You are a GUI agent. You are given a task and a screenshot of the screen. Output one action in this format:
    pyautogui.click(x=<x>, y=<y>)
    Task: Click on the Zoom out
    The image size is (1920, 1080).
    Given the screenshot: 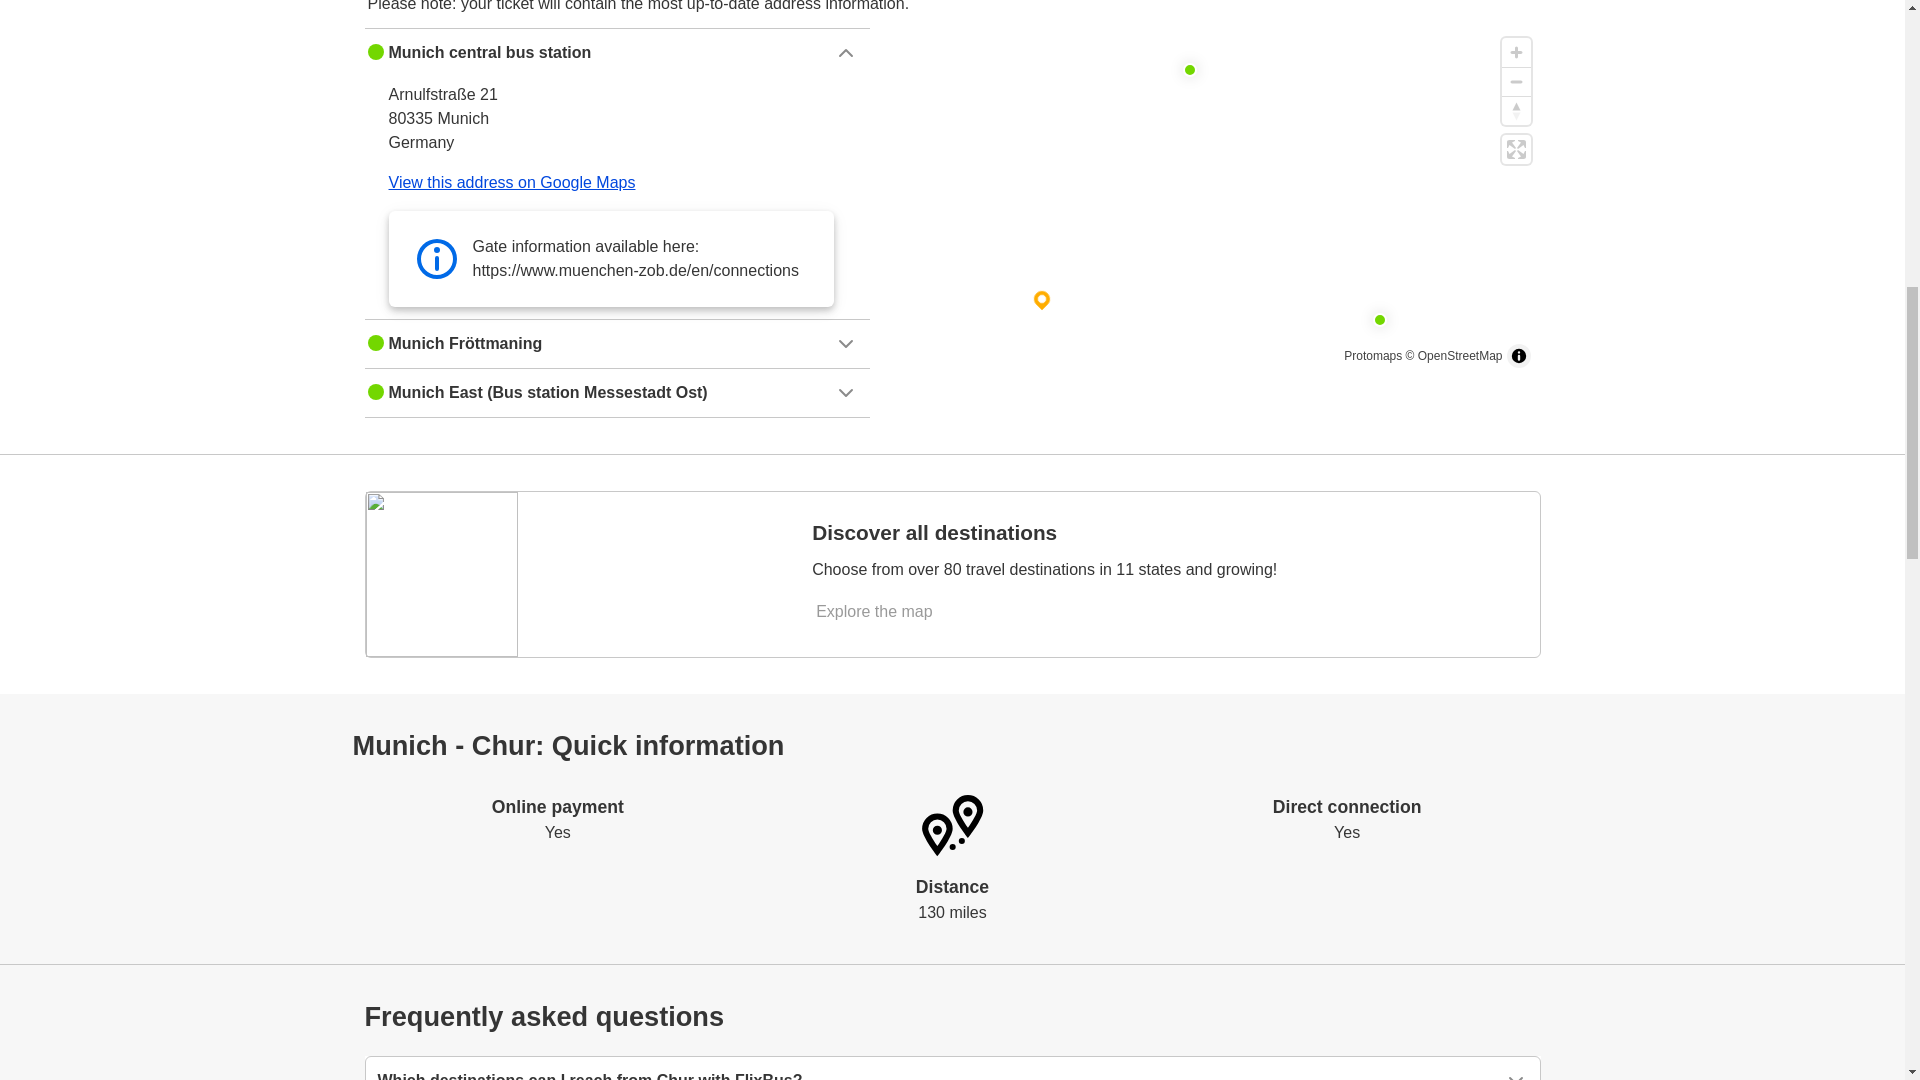 What is the action you would take?
    pyautogui.click(x=1516, y=81)
    